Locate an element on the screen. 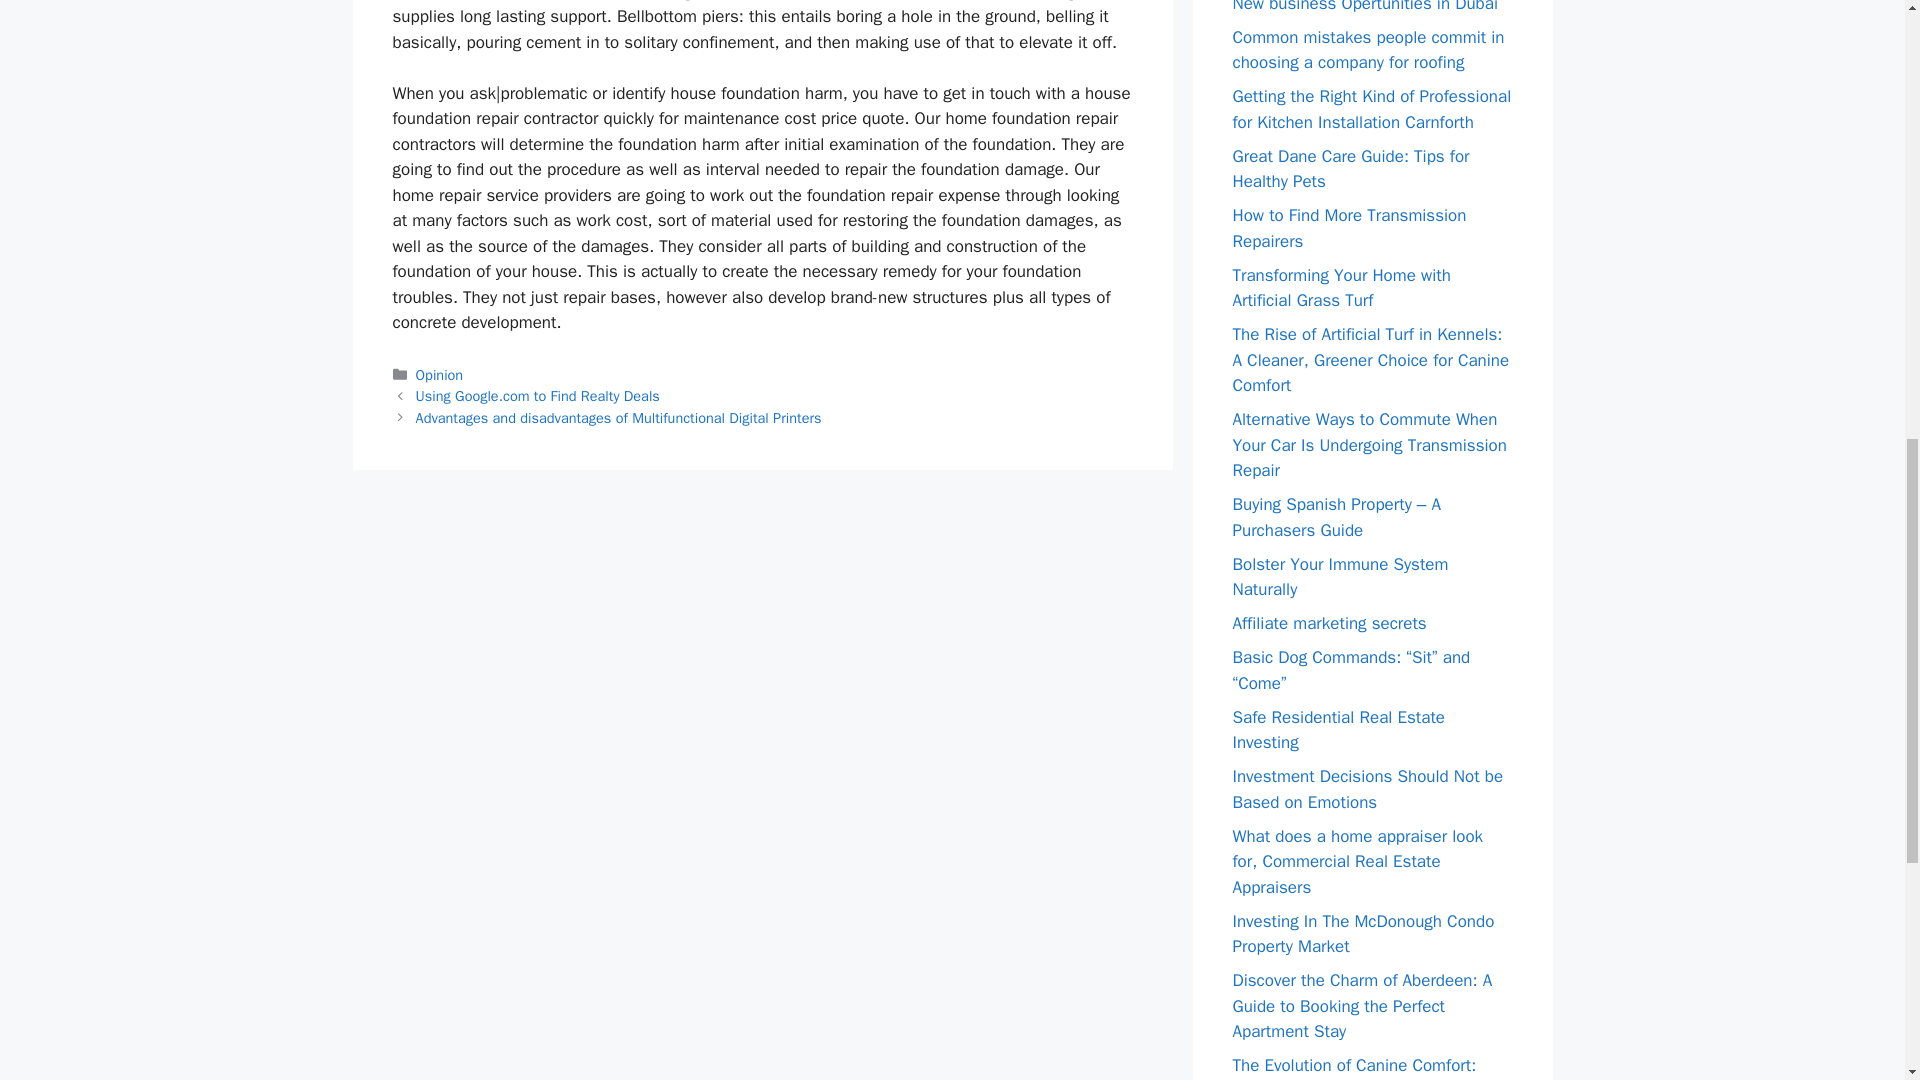 Image resolution: width=1920 pixels, height=1080 pixels. Investing In The McDonough Condo Property Market is located at coordinates (1362, 933).